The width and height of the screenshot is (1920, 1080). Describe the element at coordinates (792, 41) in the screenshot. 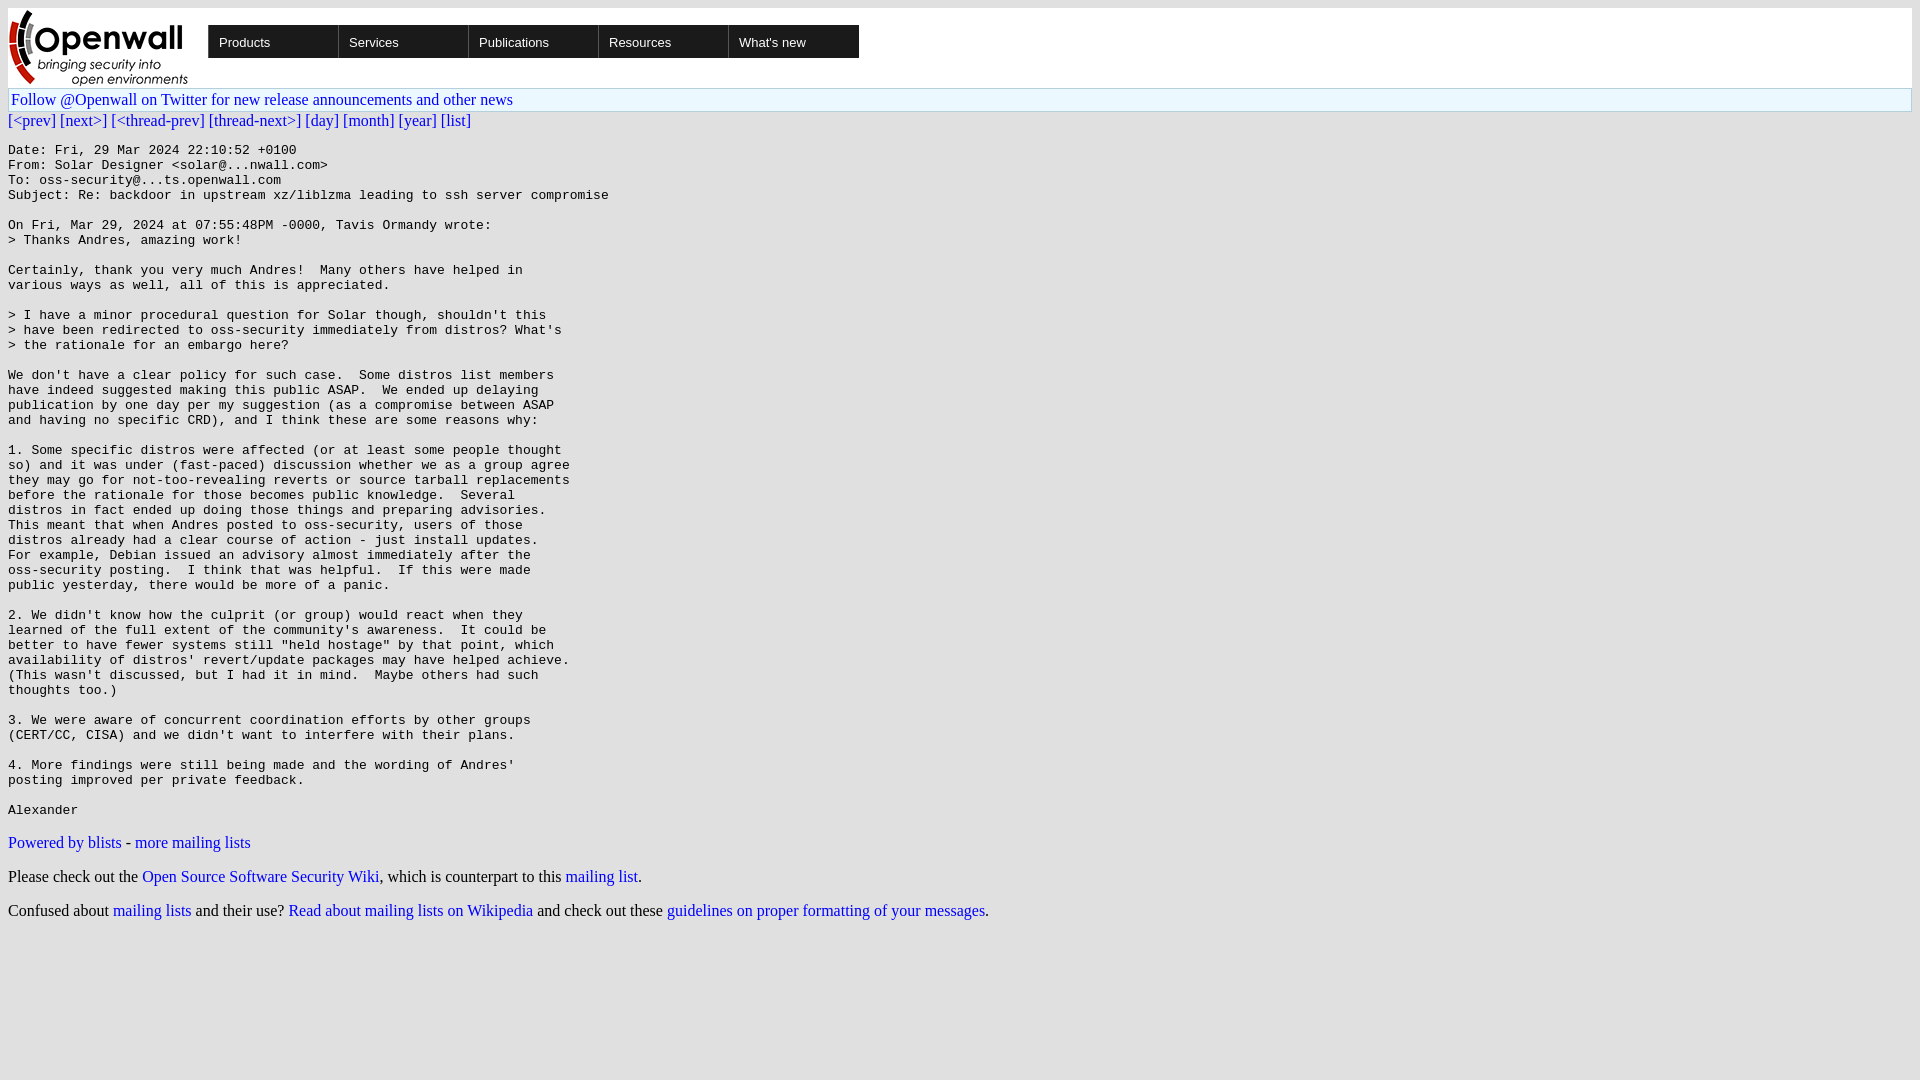

I see `What's new` at that location.